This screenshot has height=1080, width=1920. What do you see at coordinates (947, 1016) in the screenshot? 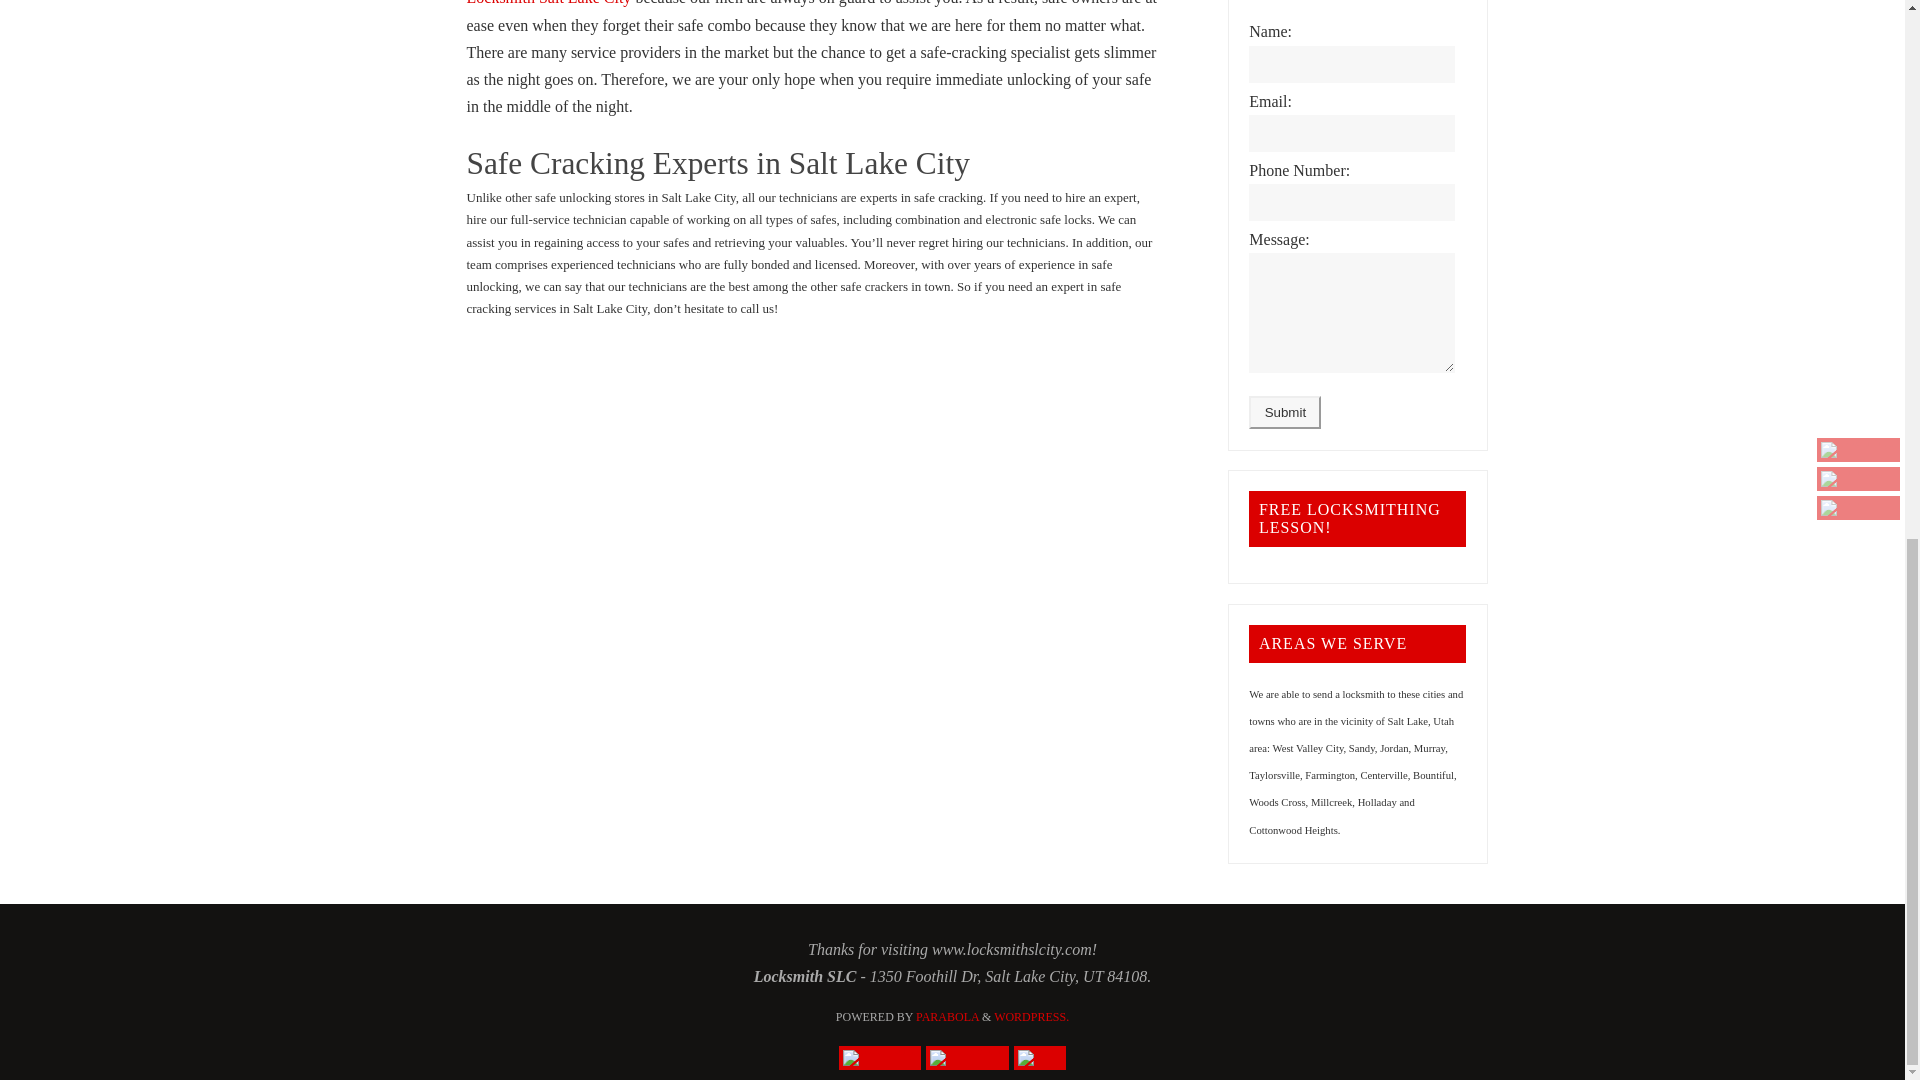
I see `PARABOLA` at bounding box center [947, 1016].